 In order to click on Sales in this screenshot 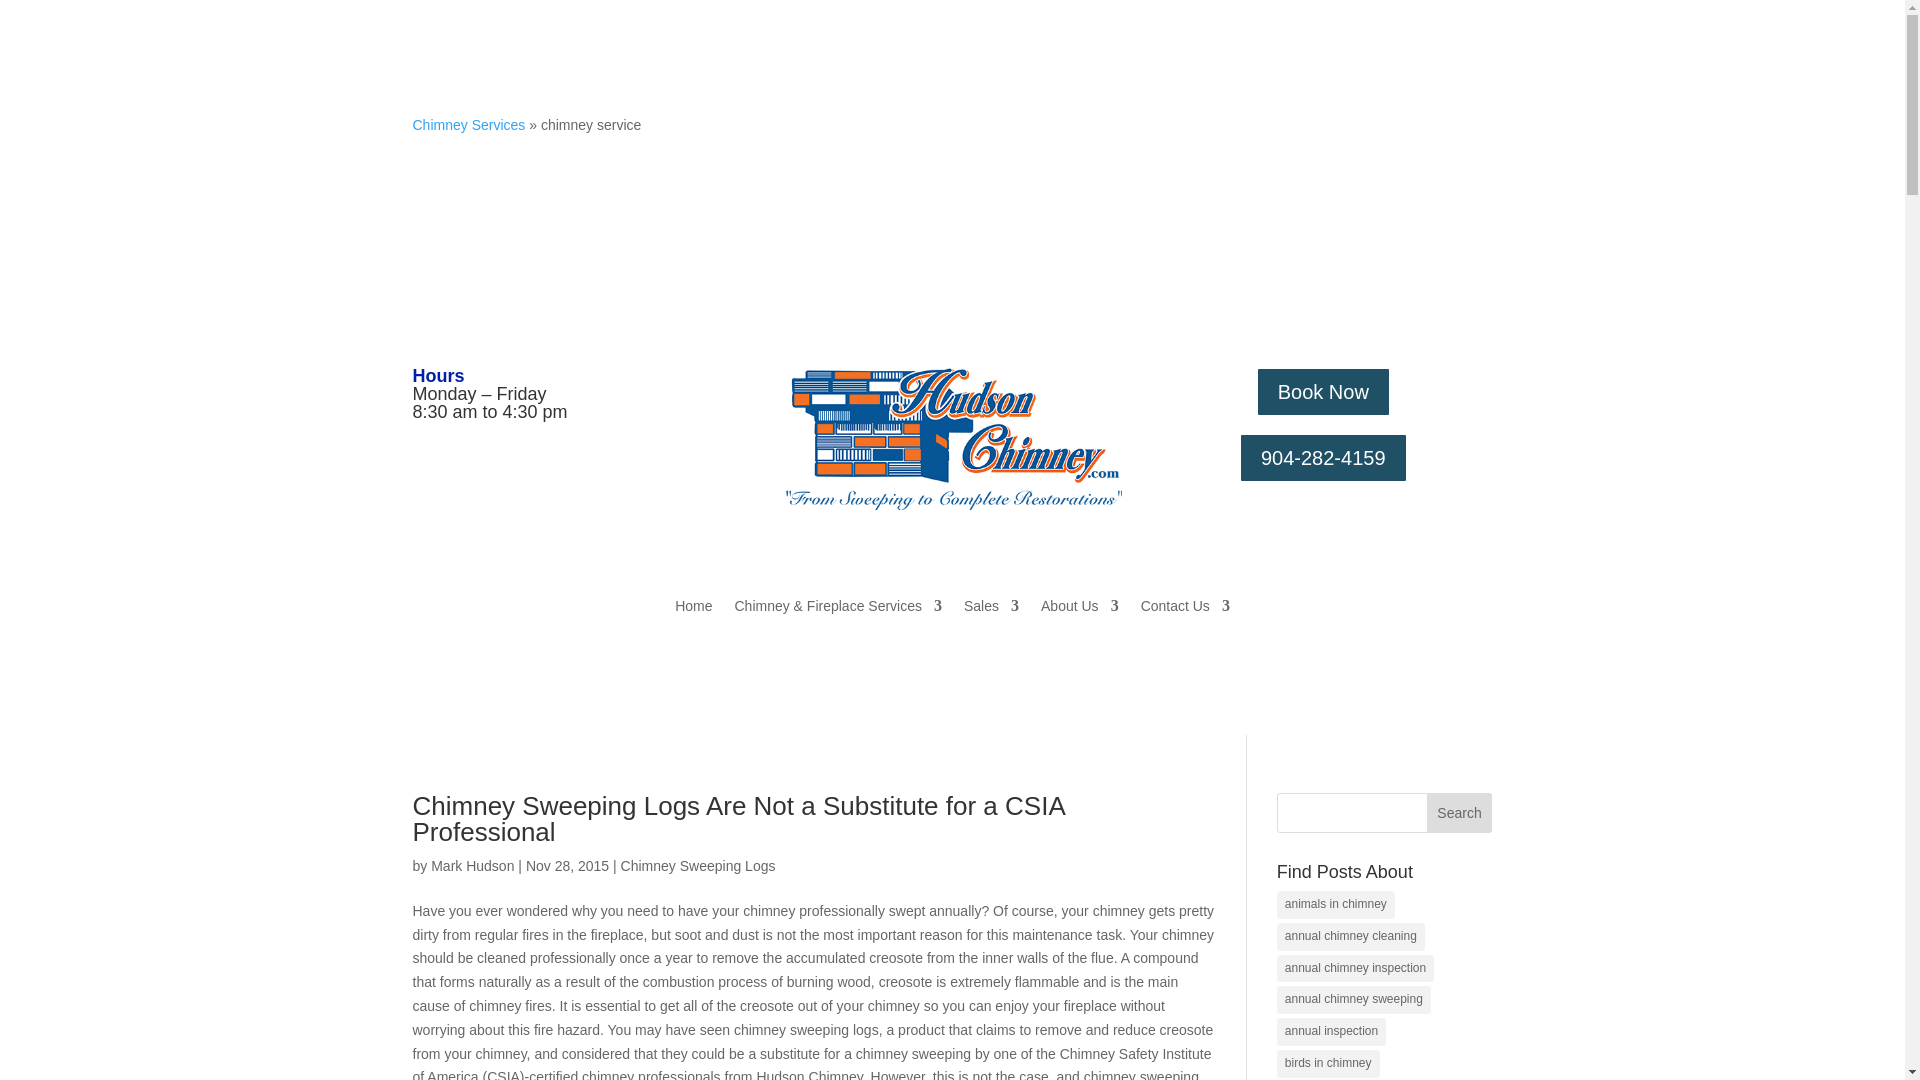, I will do `click(991, 610)`.